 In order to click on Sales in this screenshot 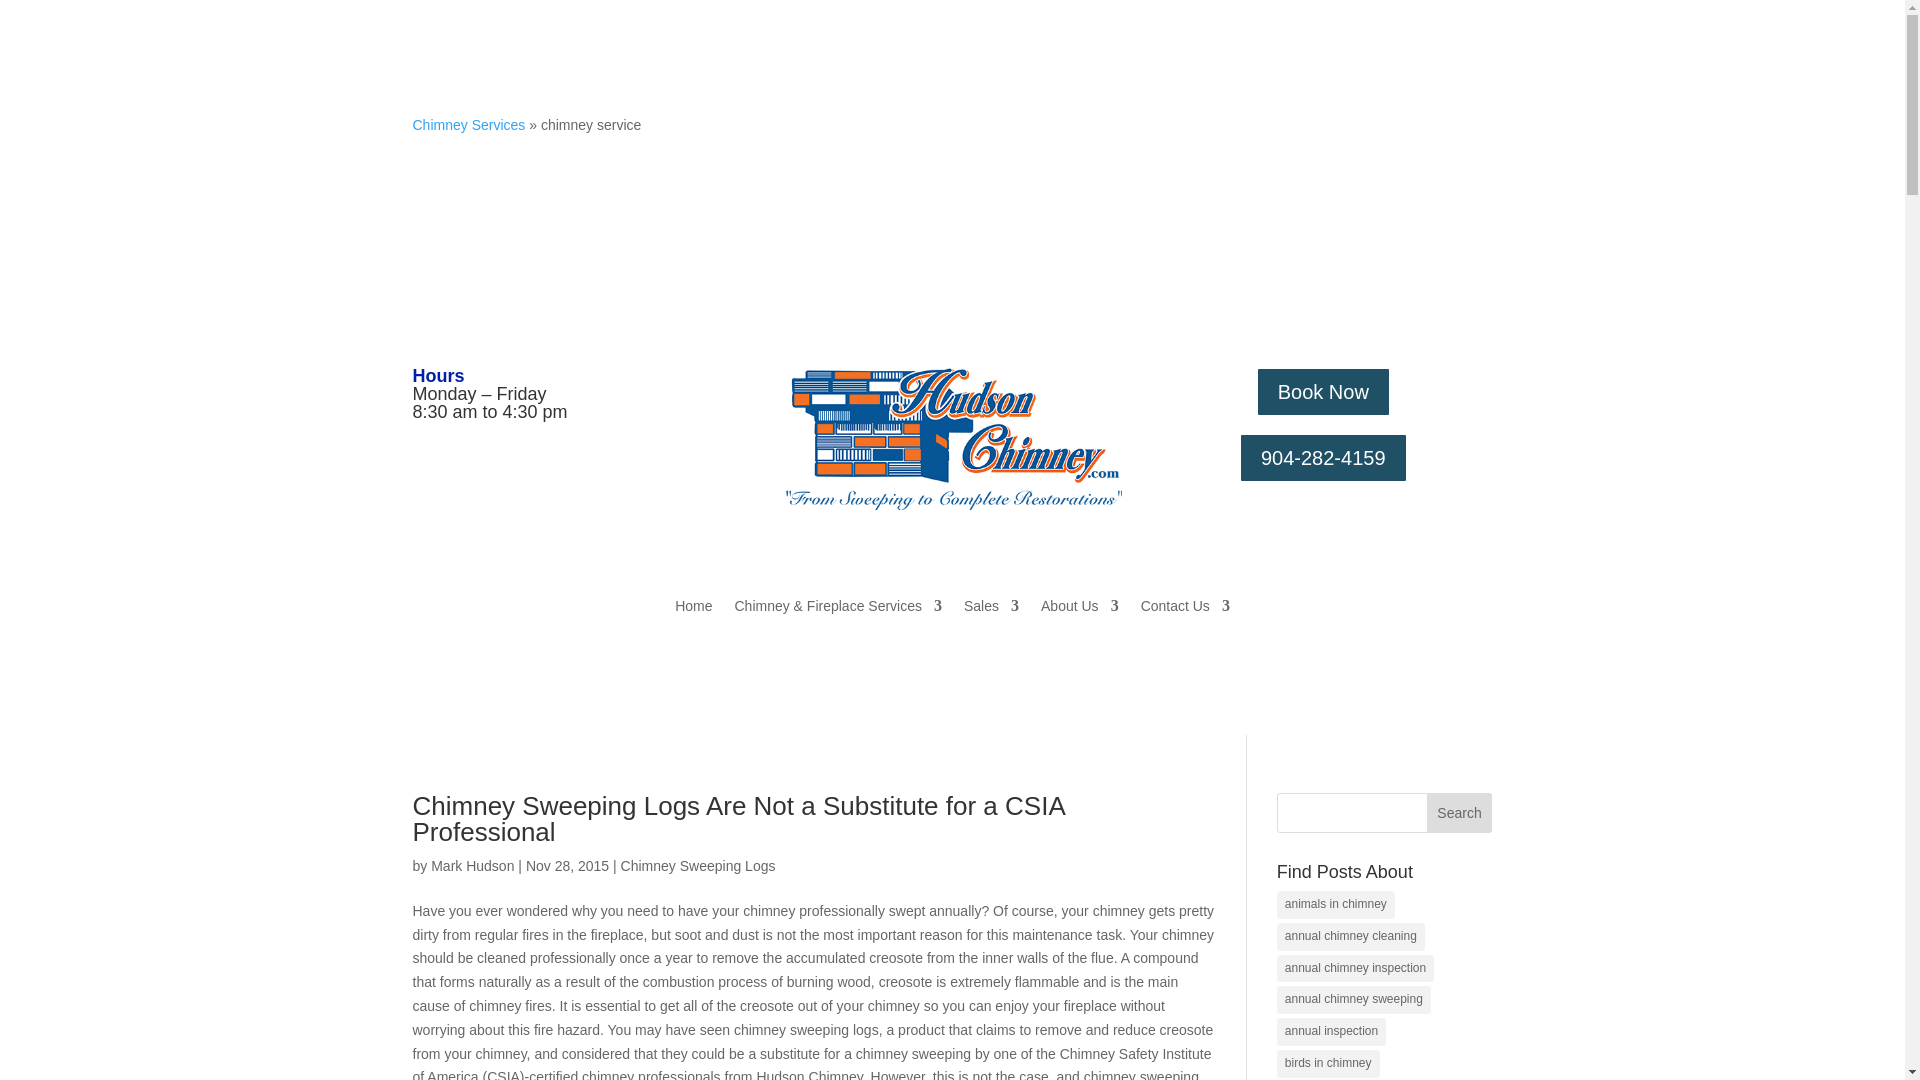, I will do `click(991, 610)`.